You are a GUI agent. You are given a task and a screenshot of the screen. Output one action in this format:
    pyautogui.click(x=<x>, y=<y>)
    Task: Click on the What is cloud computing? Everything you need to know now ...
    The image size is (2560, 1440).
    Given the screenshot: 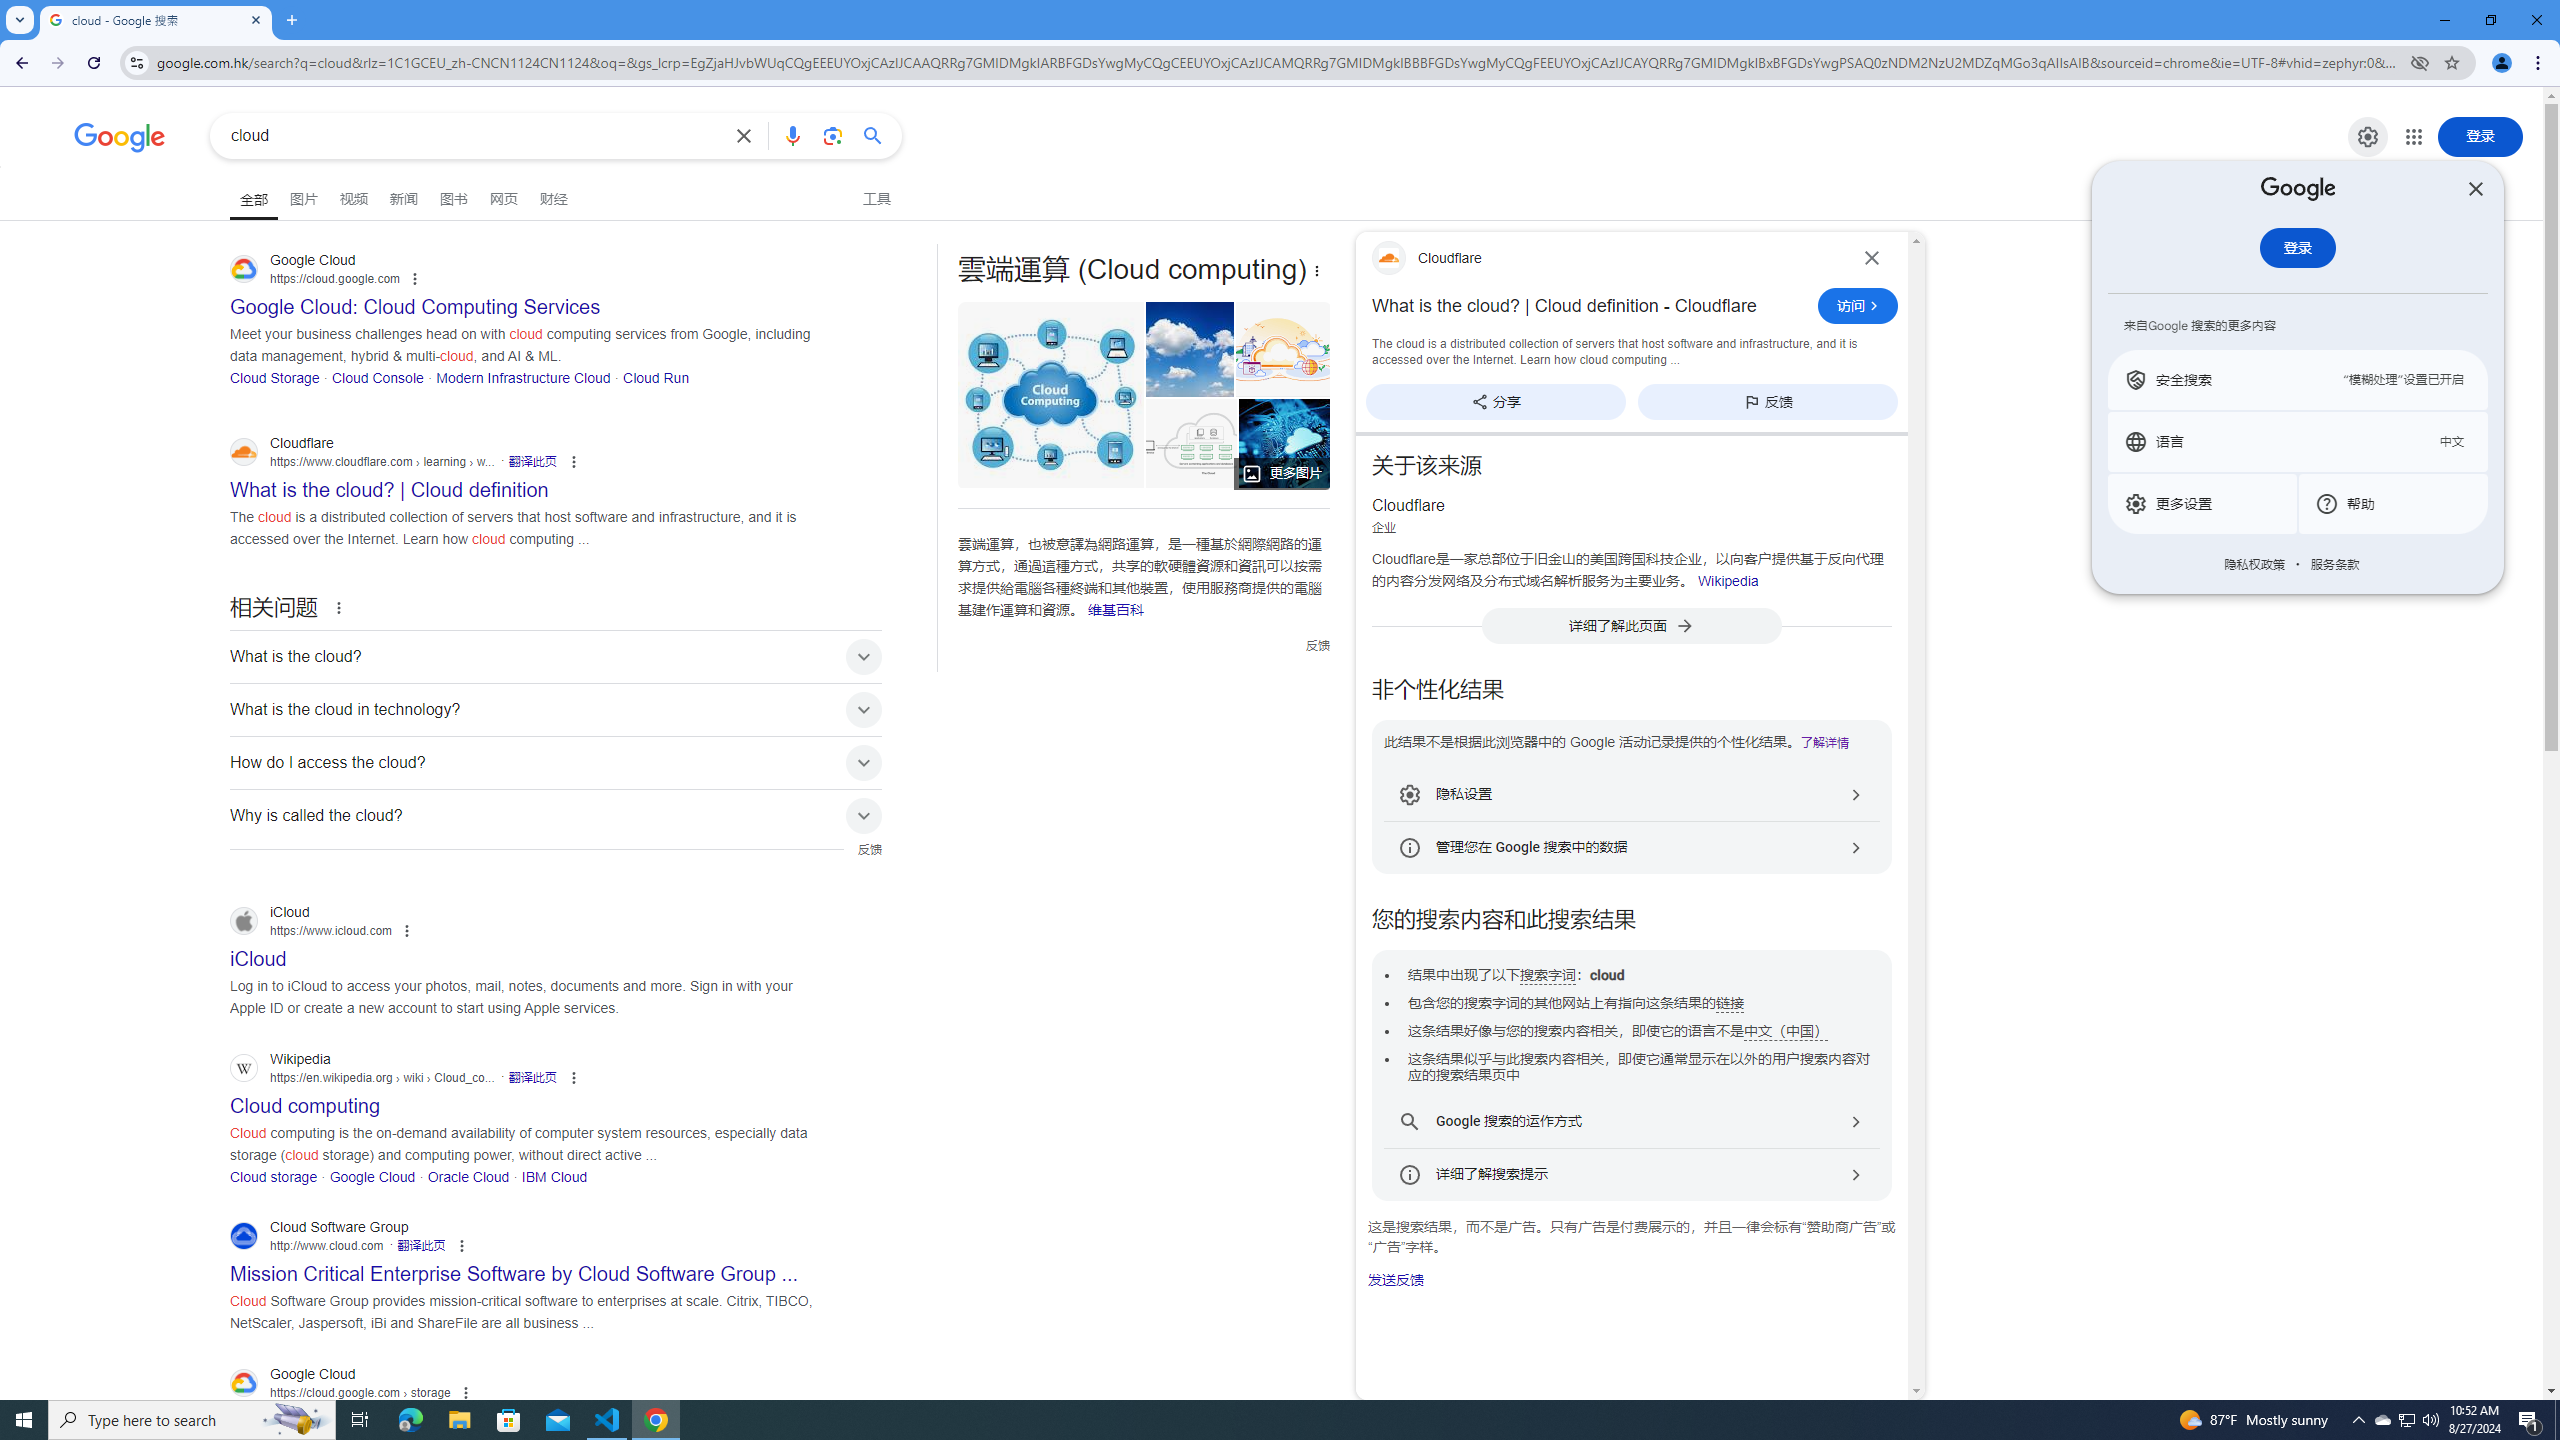 What is the action you would take?
    pyautogui.click(x=1285, y=443)
    